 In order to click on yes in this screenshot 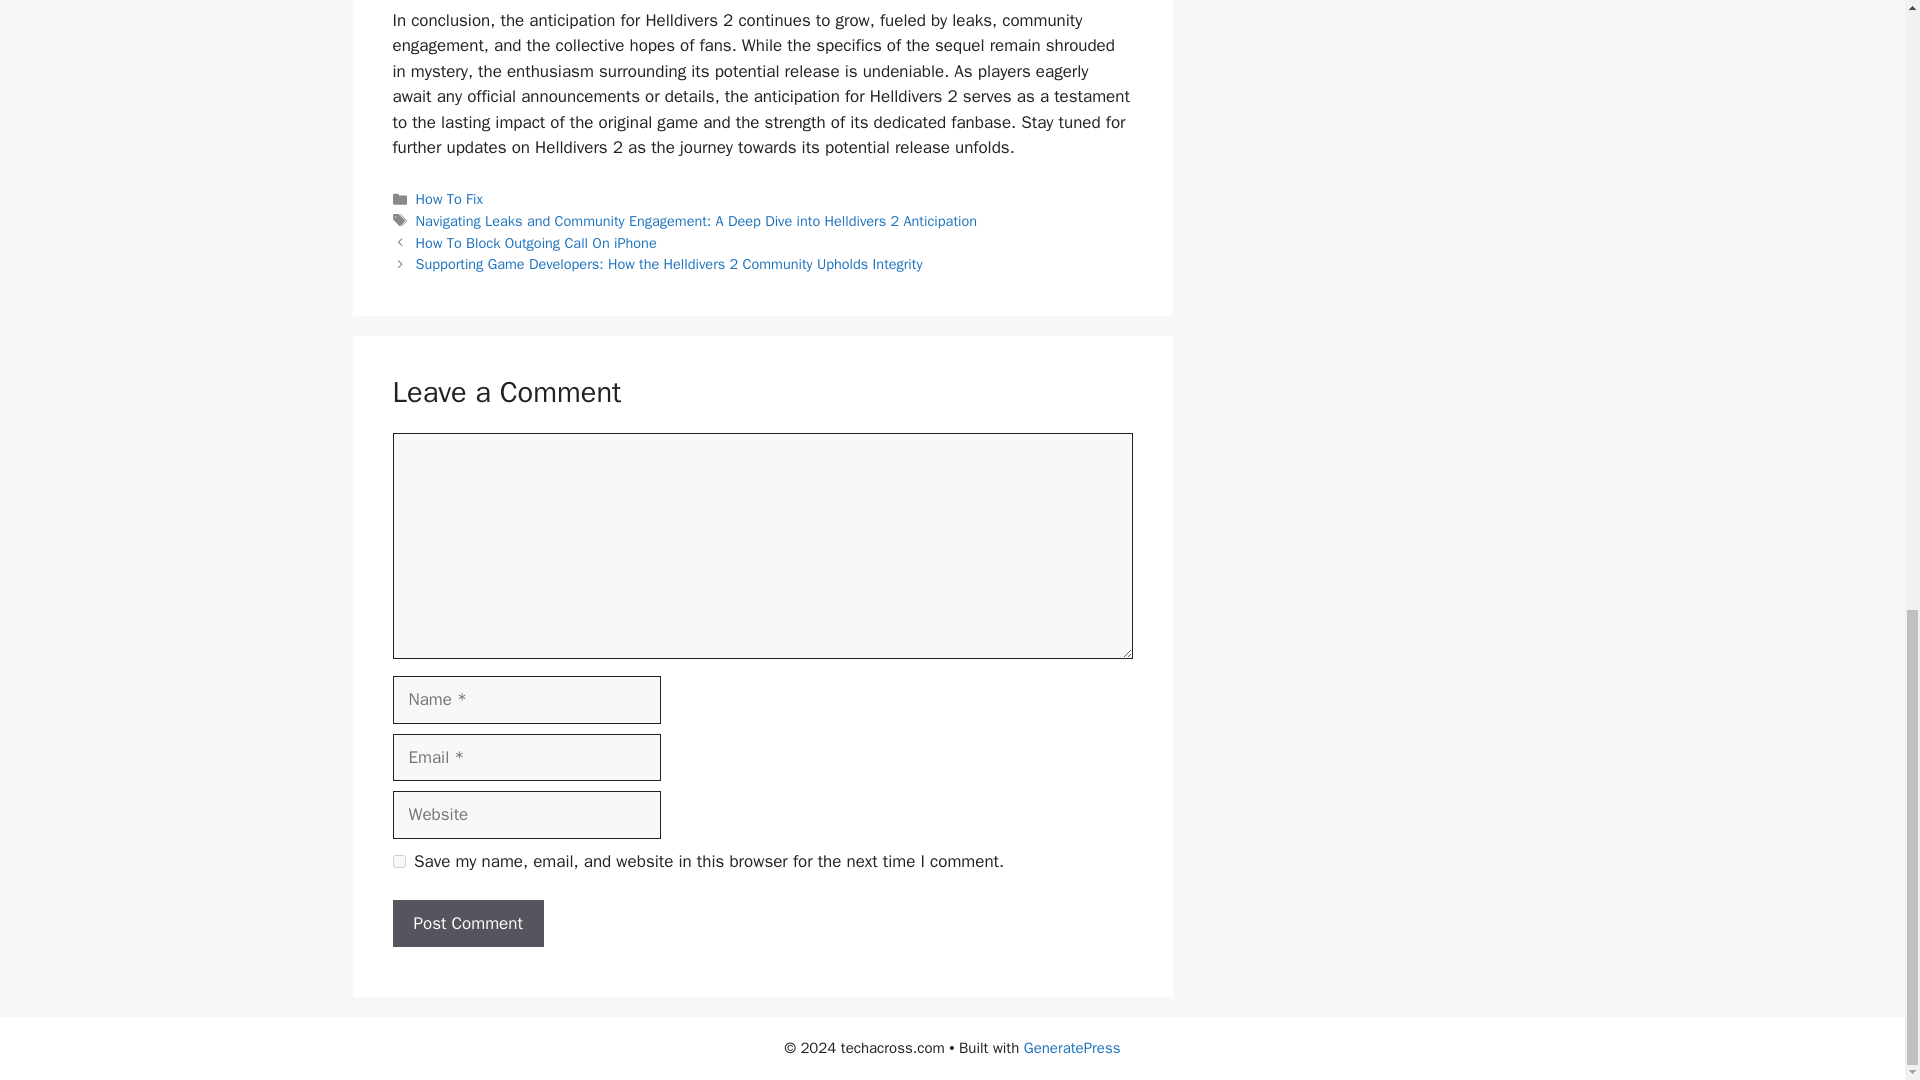, I will do `click(398, 862)`.